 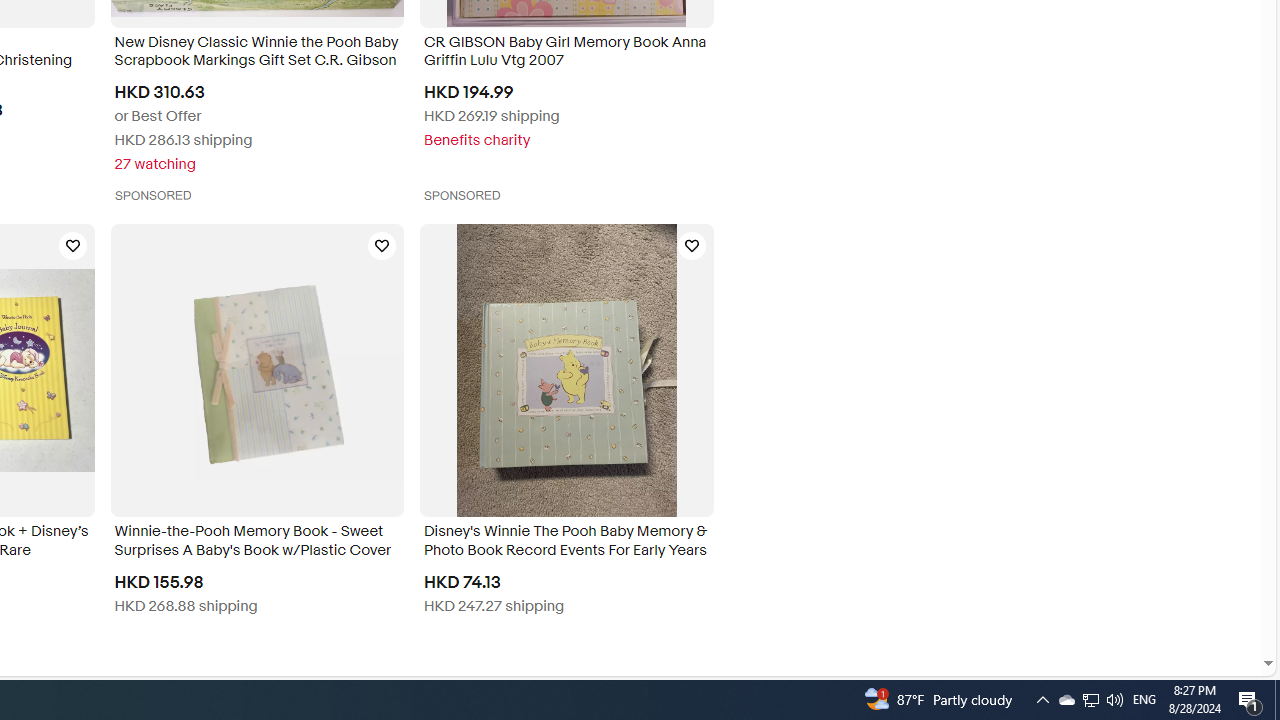 I want to click on CR GIBSON Baby Girl Memory Book Anna Griffin Lulu Vtg 2007, so click(x=566, y=54).